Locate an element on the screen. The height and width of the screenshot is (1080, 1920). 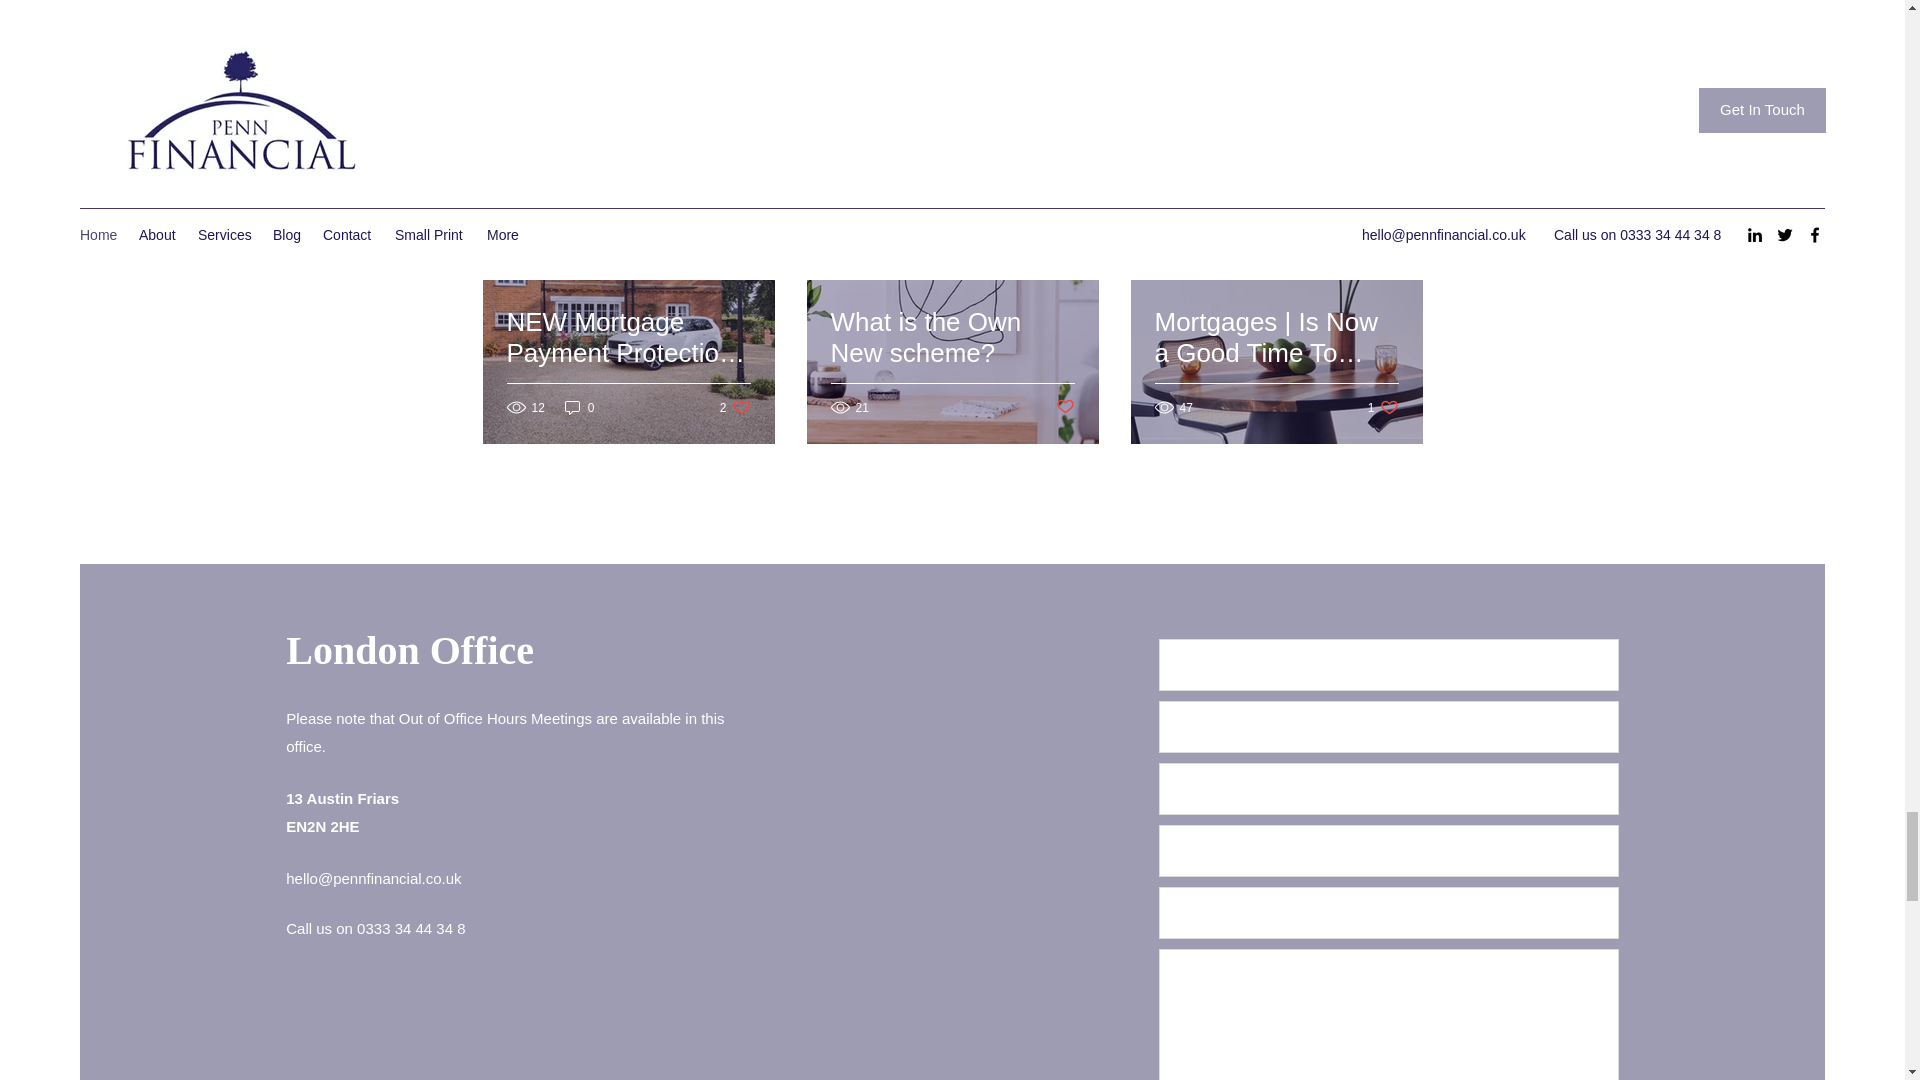
2 min is located at coordinates (578, 196).